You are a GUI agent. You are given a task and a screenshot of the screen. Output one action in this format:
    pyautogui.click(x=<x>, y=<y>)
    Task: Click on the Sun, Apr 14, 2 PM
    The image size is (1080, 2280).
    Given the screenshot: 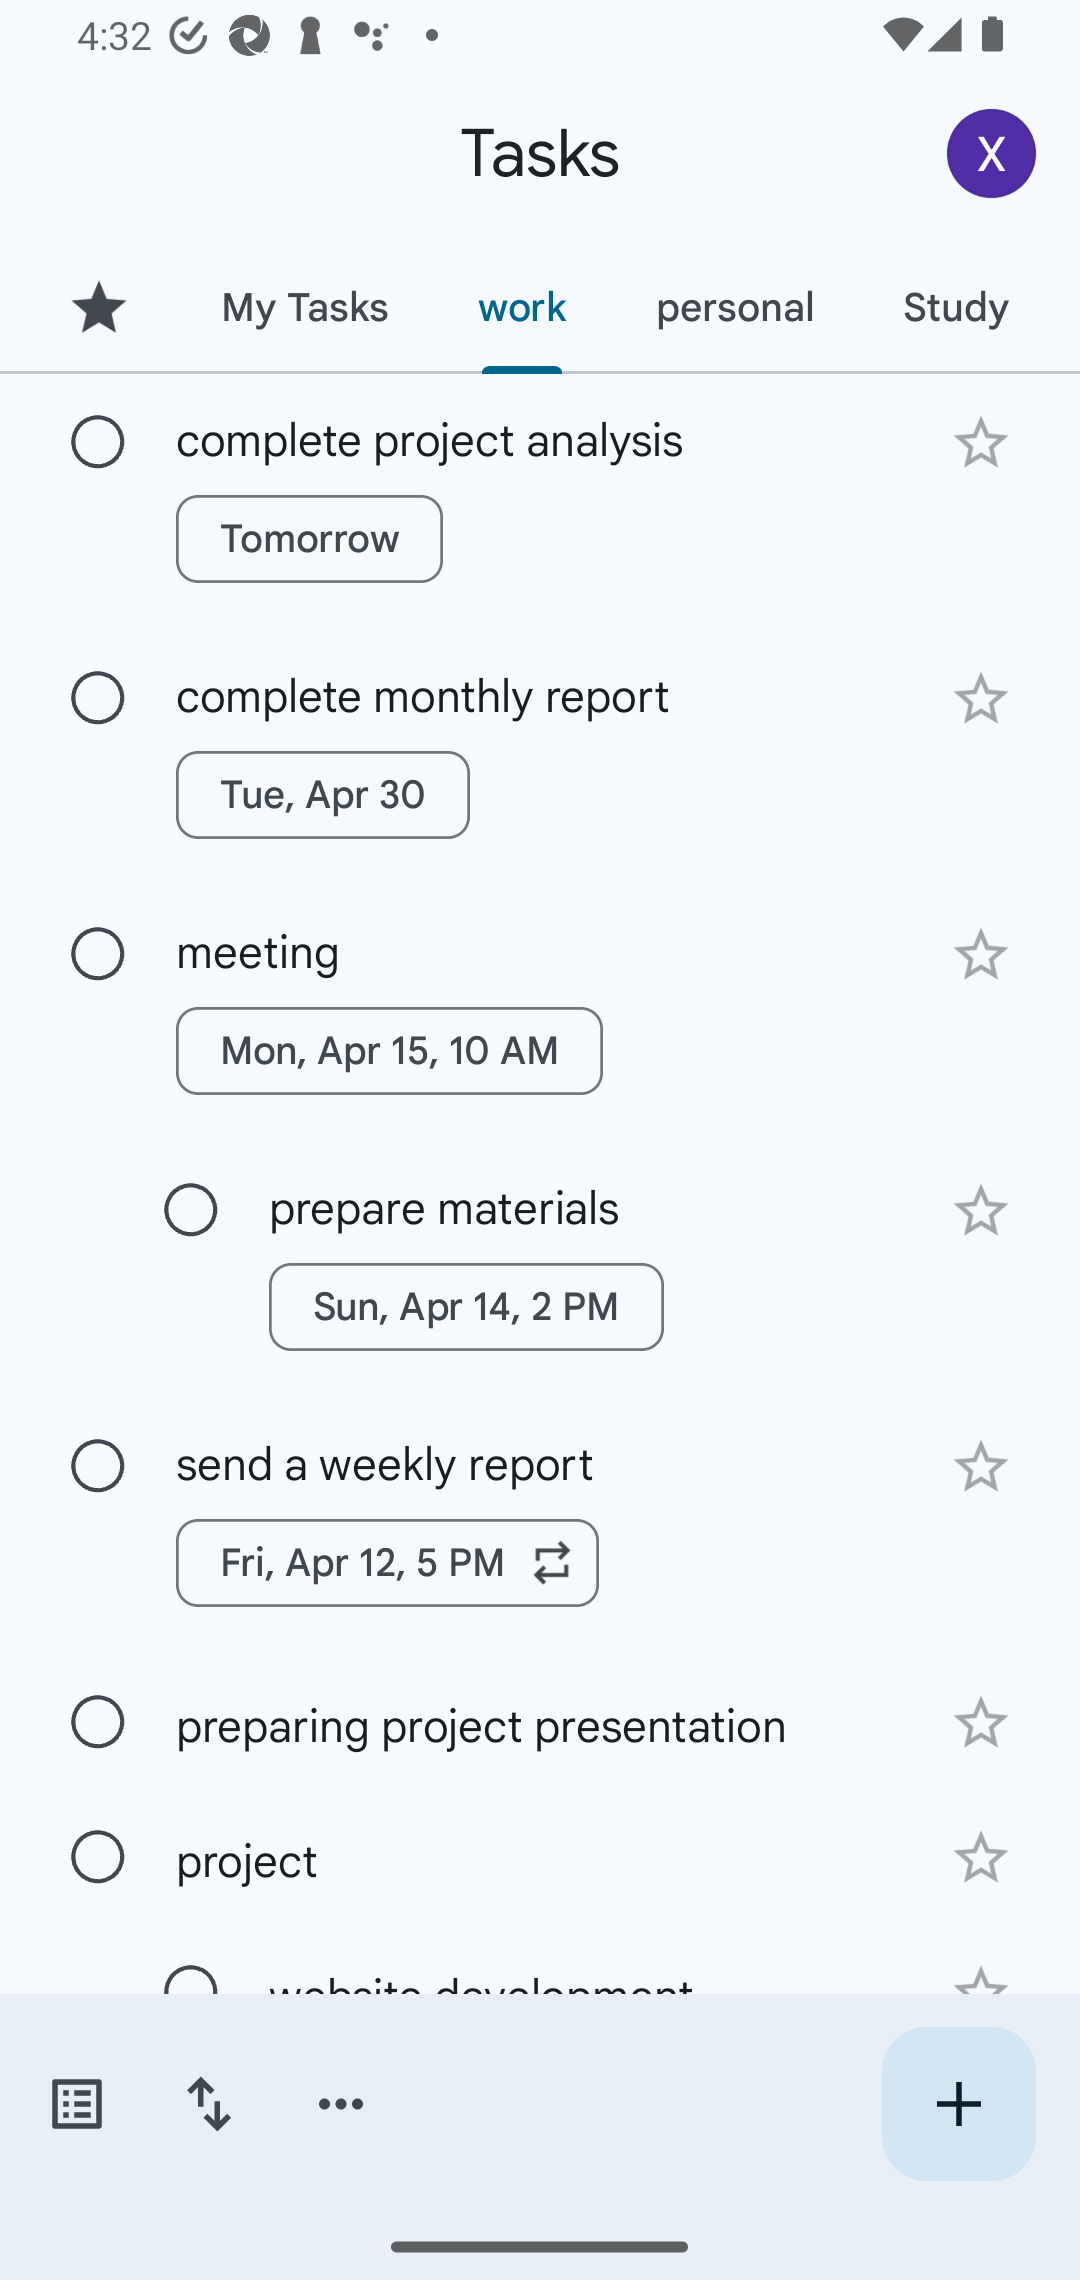 What is the action you would take?
    pyautogui.click(x=466, y=1306)
    